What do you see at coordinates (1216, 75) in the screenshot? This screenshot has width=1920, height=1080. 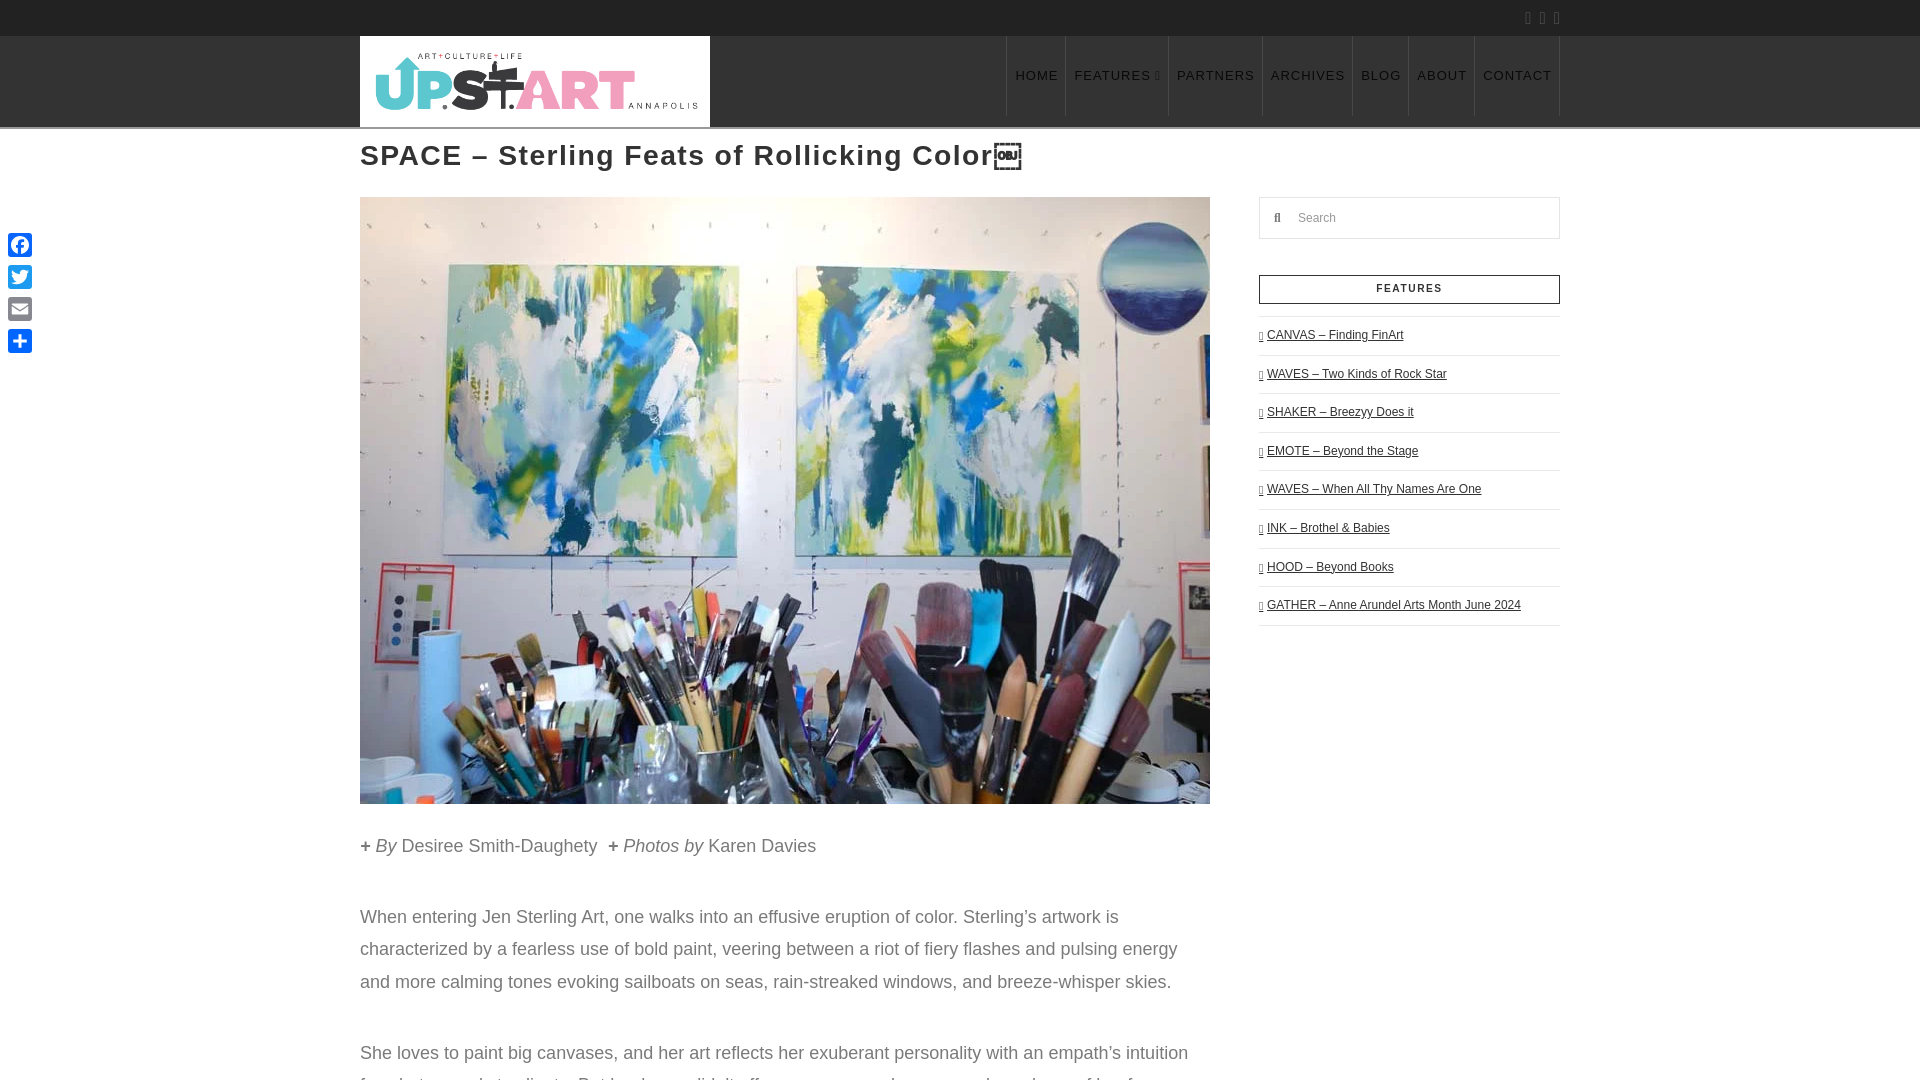 I see `PARTNERS` at bounding box center [1216, 75].